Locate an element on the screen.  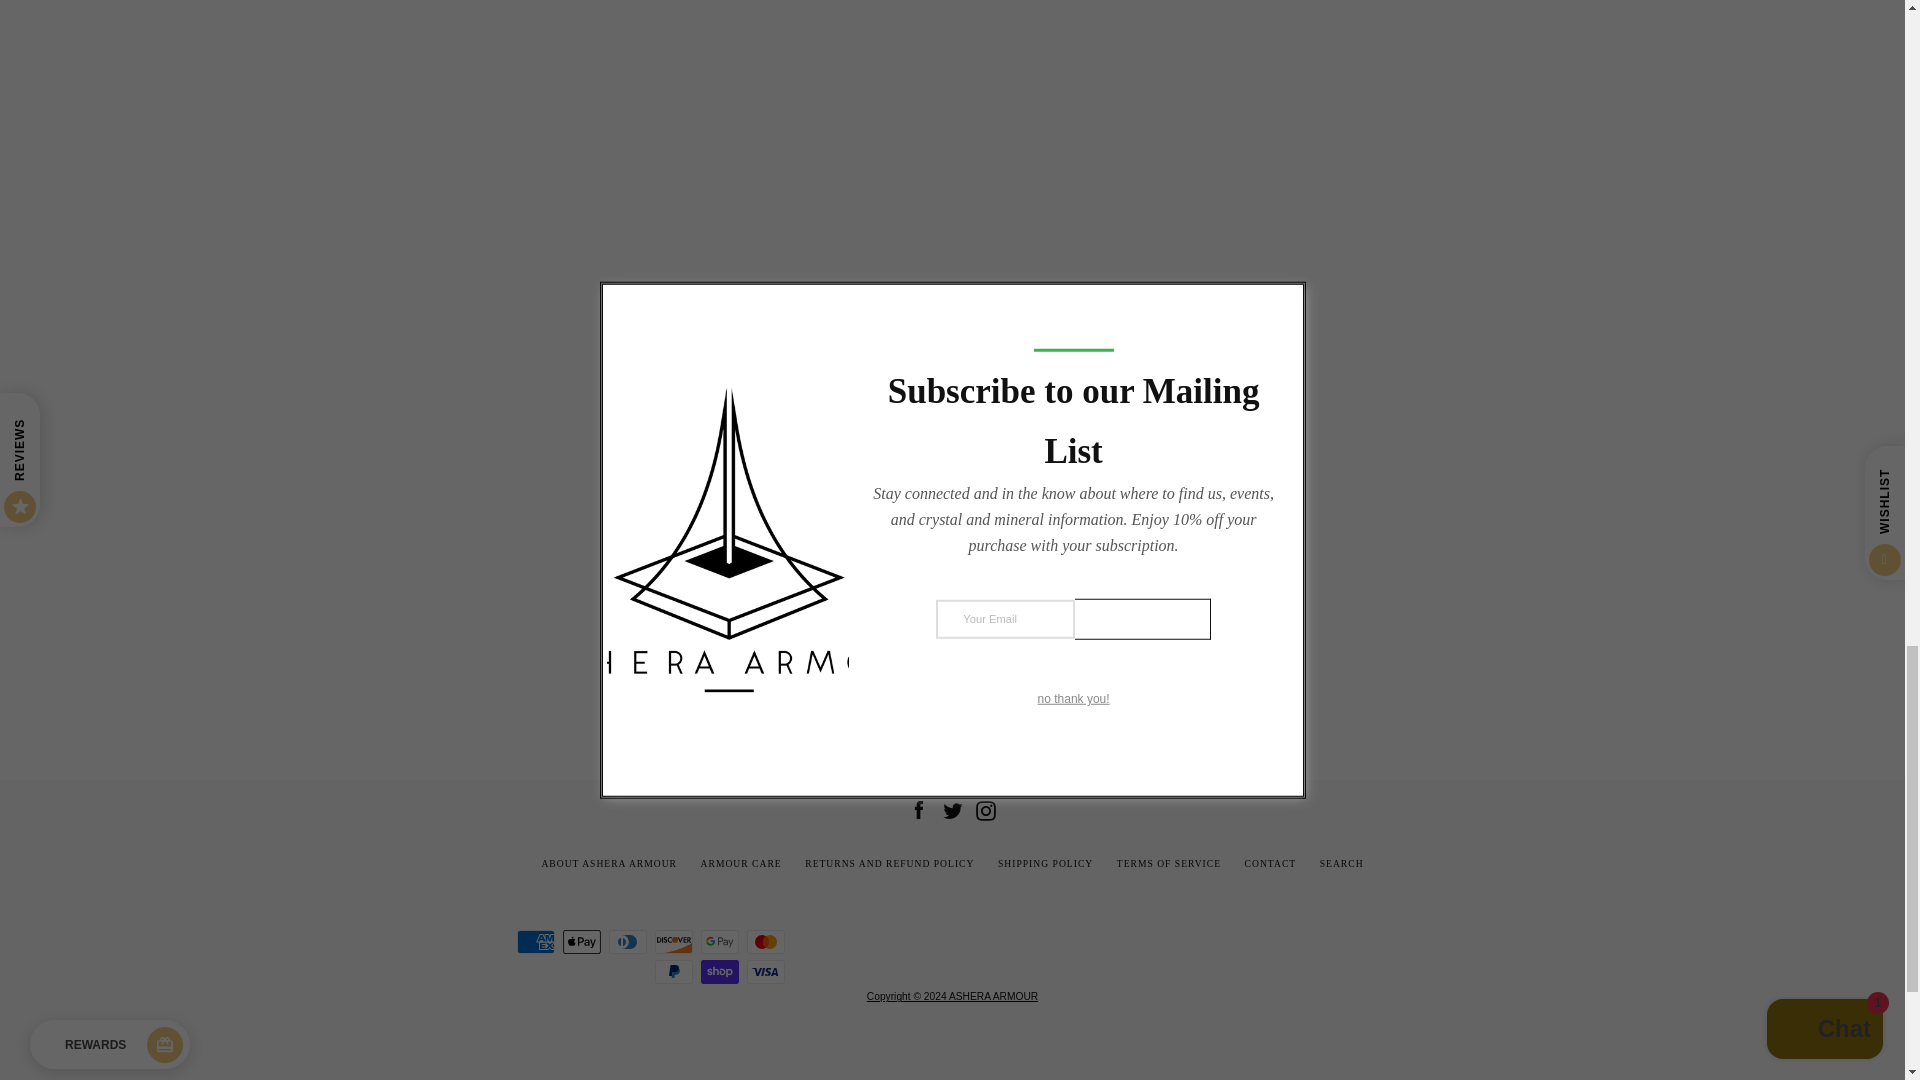
Shop Pay is located at coordinates (720, 972).